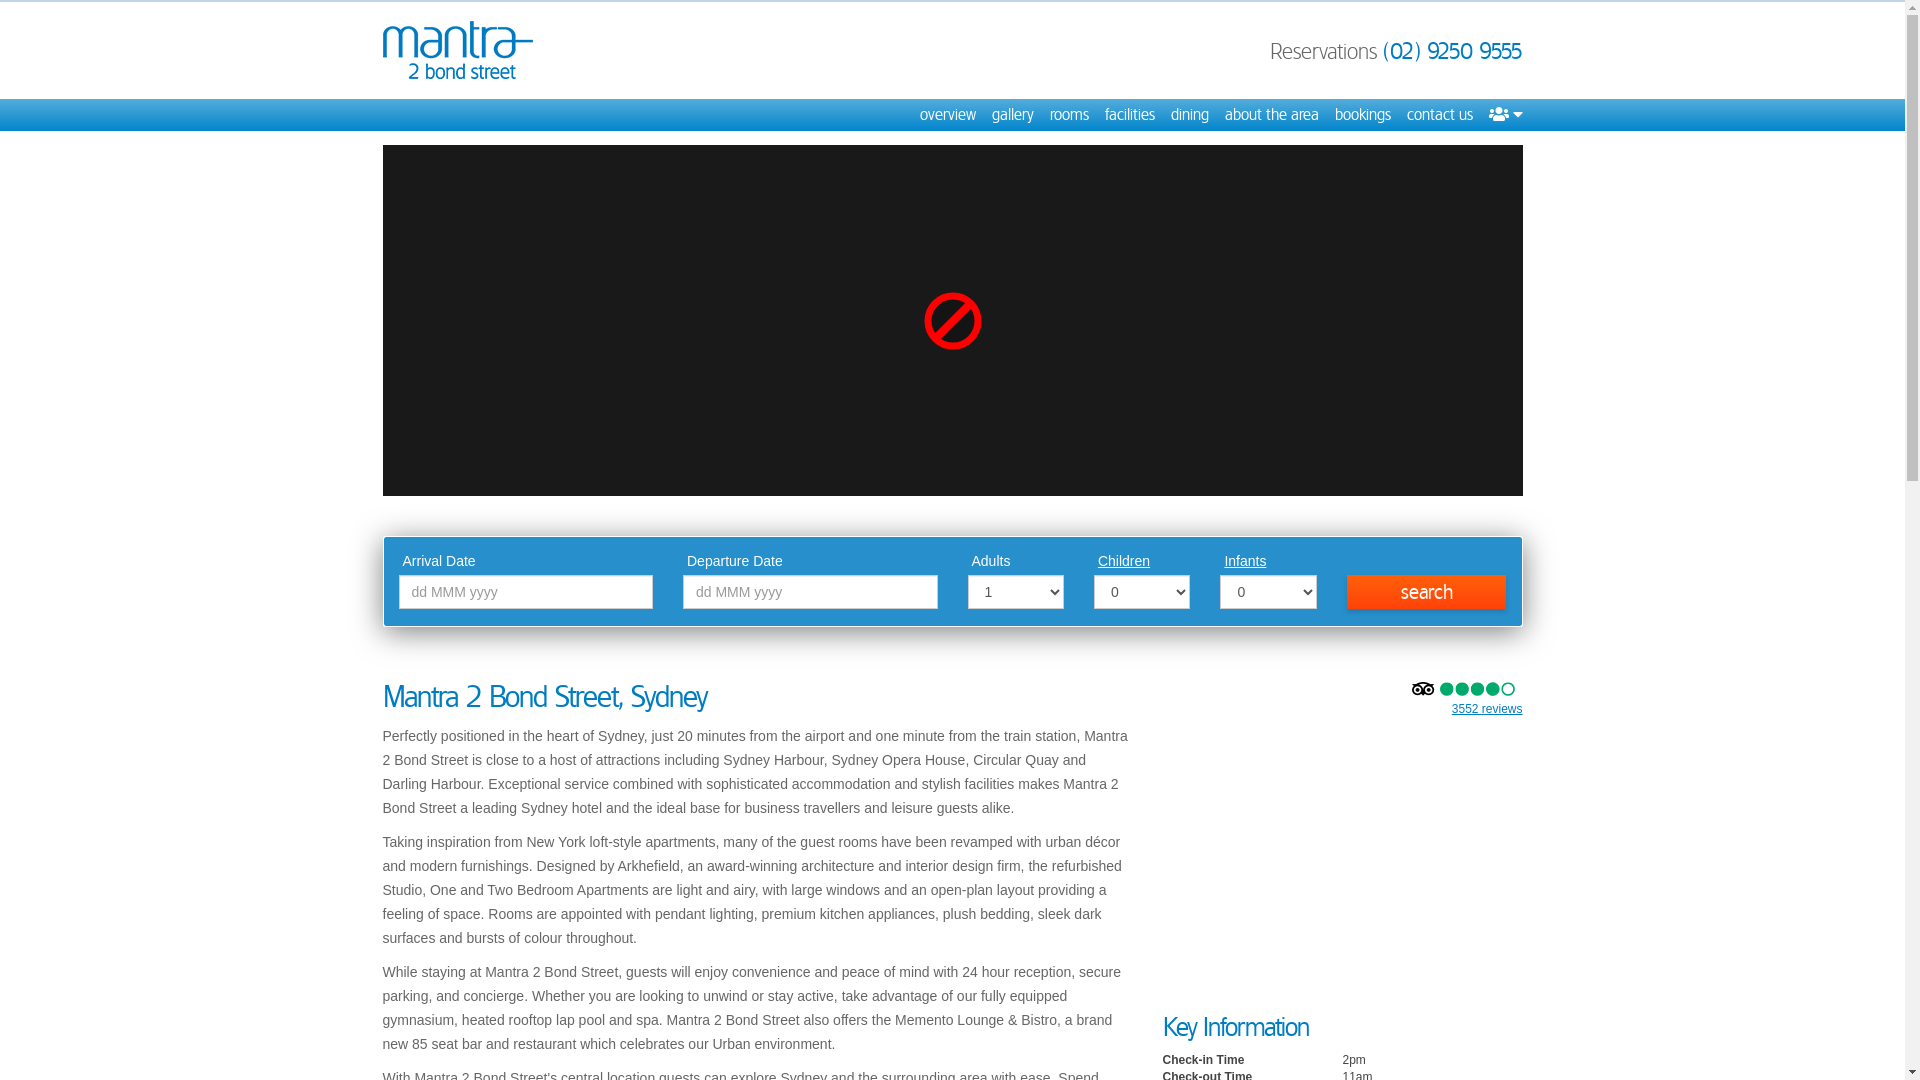 The width and height of the screenshot is (1920, 1080). What do you see at coordinates (1070, 115) in the screenshot?
I see `rooms` at bounding box center [1070, 115].